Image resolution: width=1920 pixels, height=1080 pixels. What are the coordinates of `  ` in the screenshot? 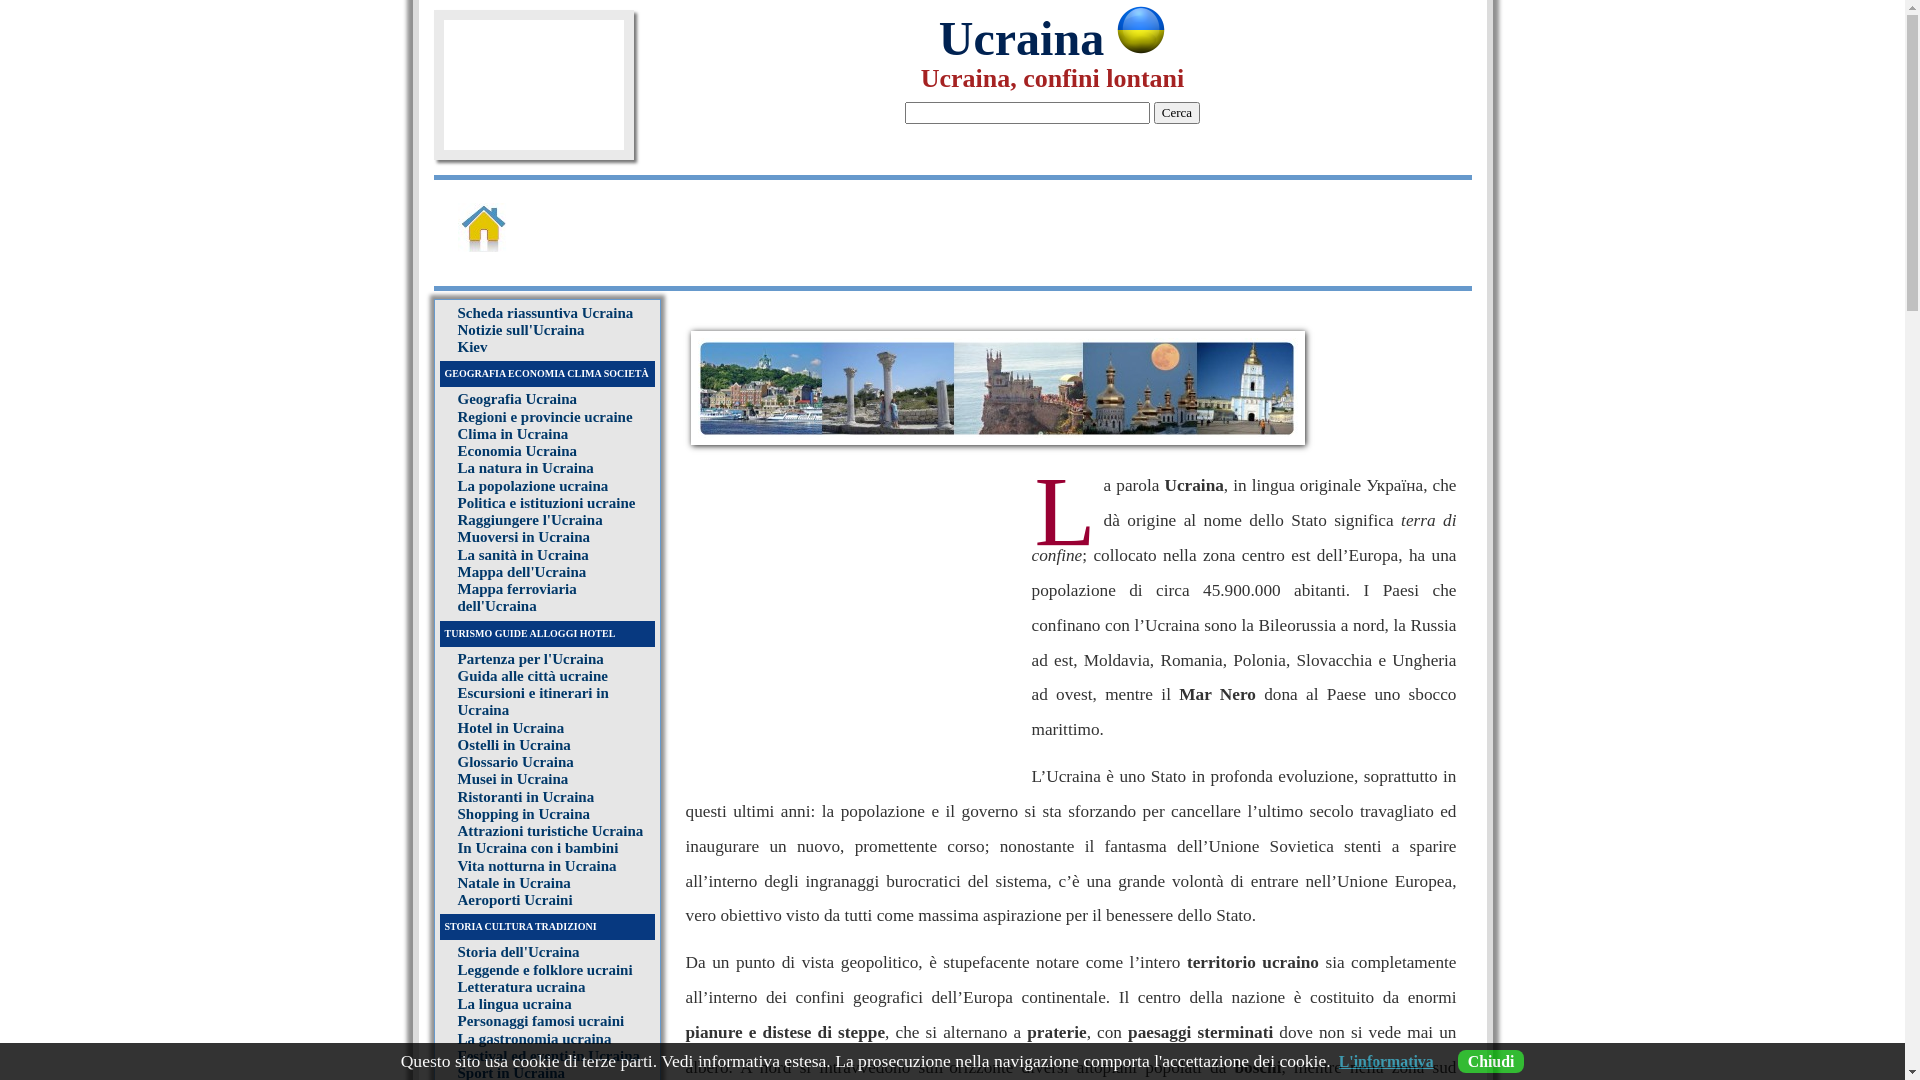 It's located at (512, 246).